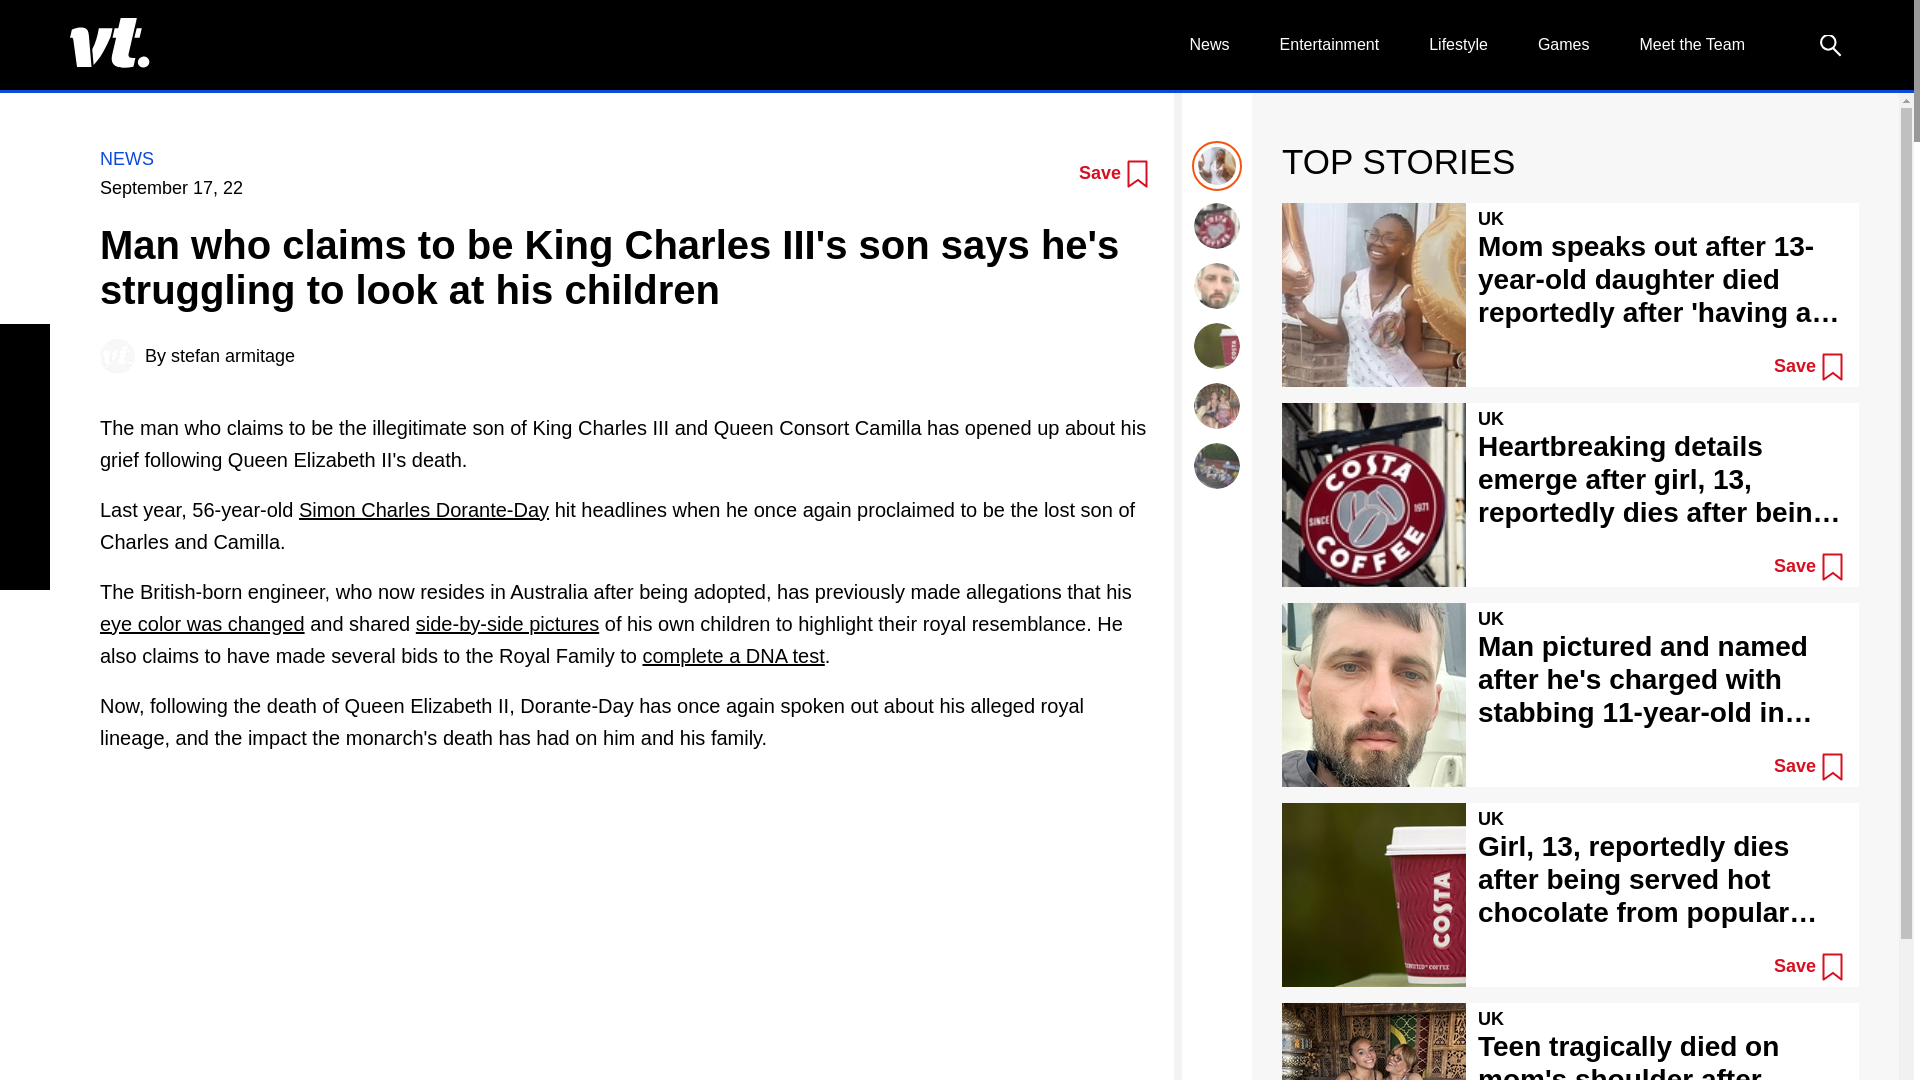 Image resolution: width=1920 pixels, height=1080 pixels. What do you see at coordinates (1692, 44) in the screenshot?
I see `Meet the Team` at bounding box center [1692, 44].